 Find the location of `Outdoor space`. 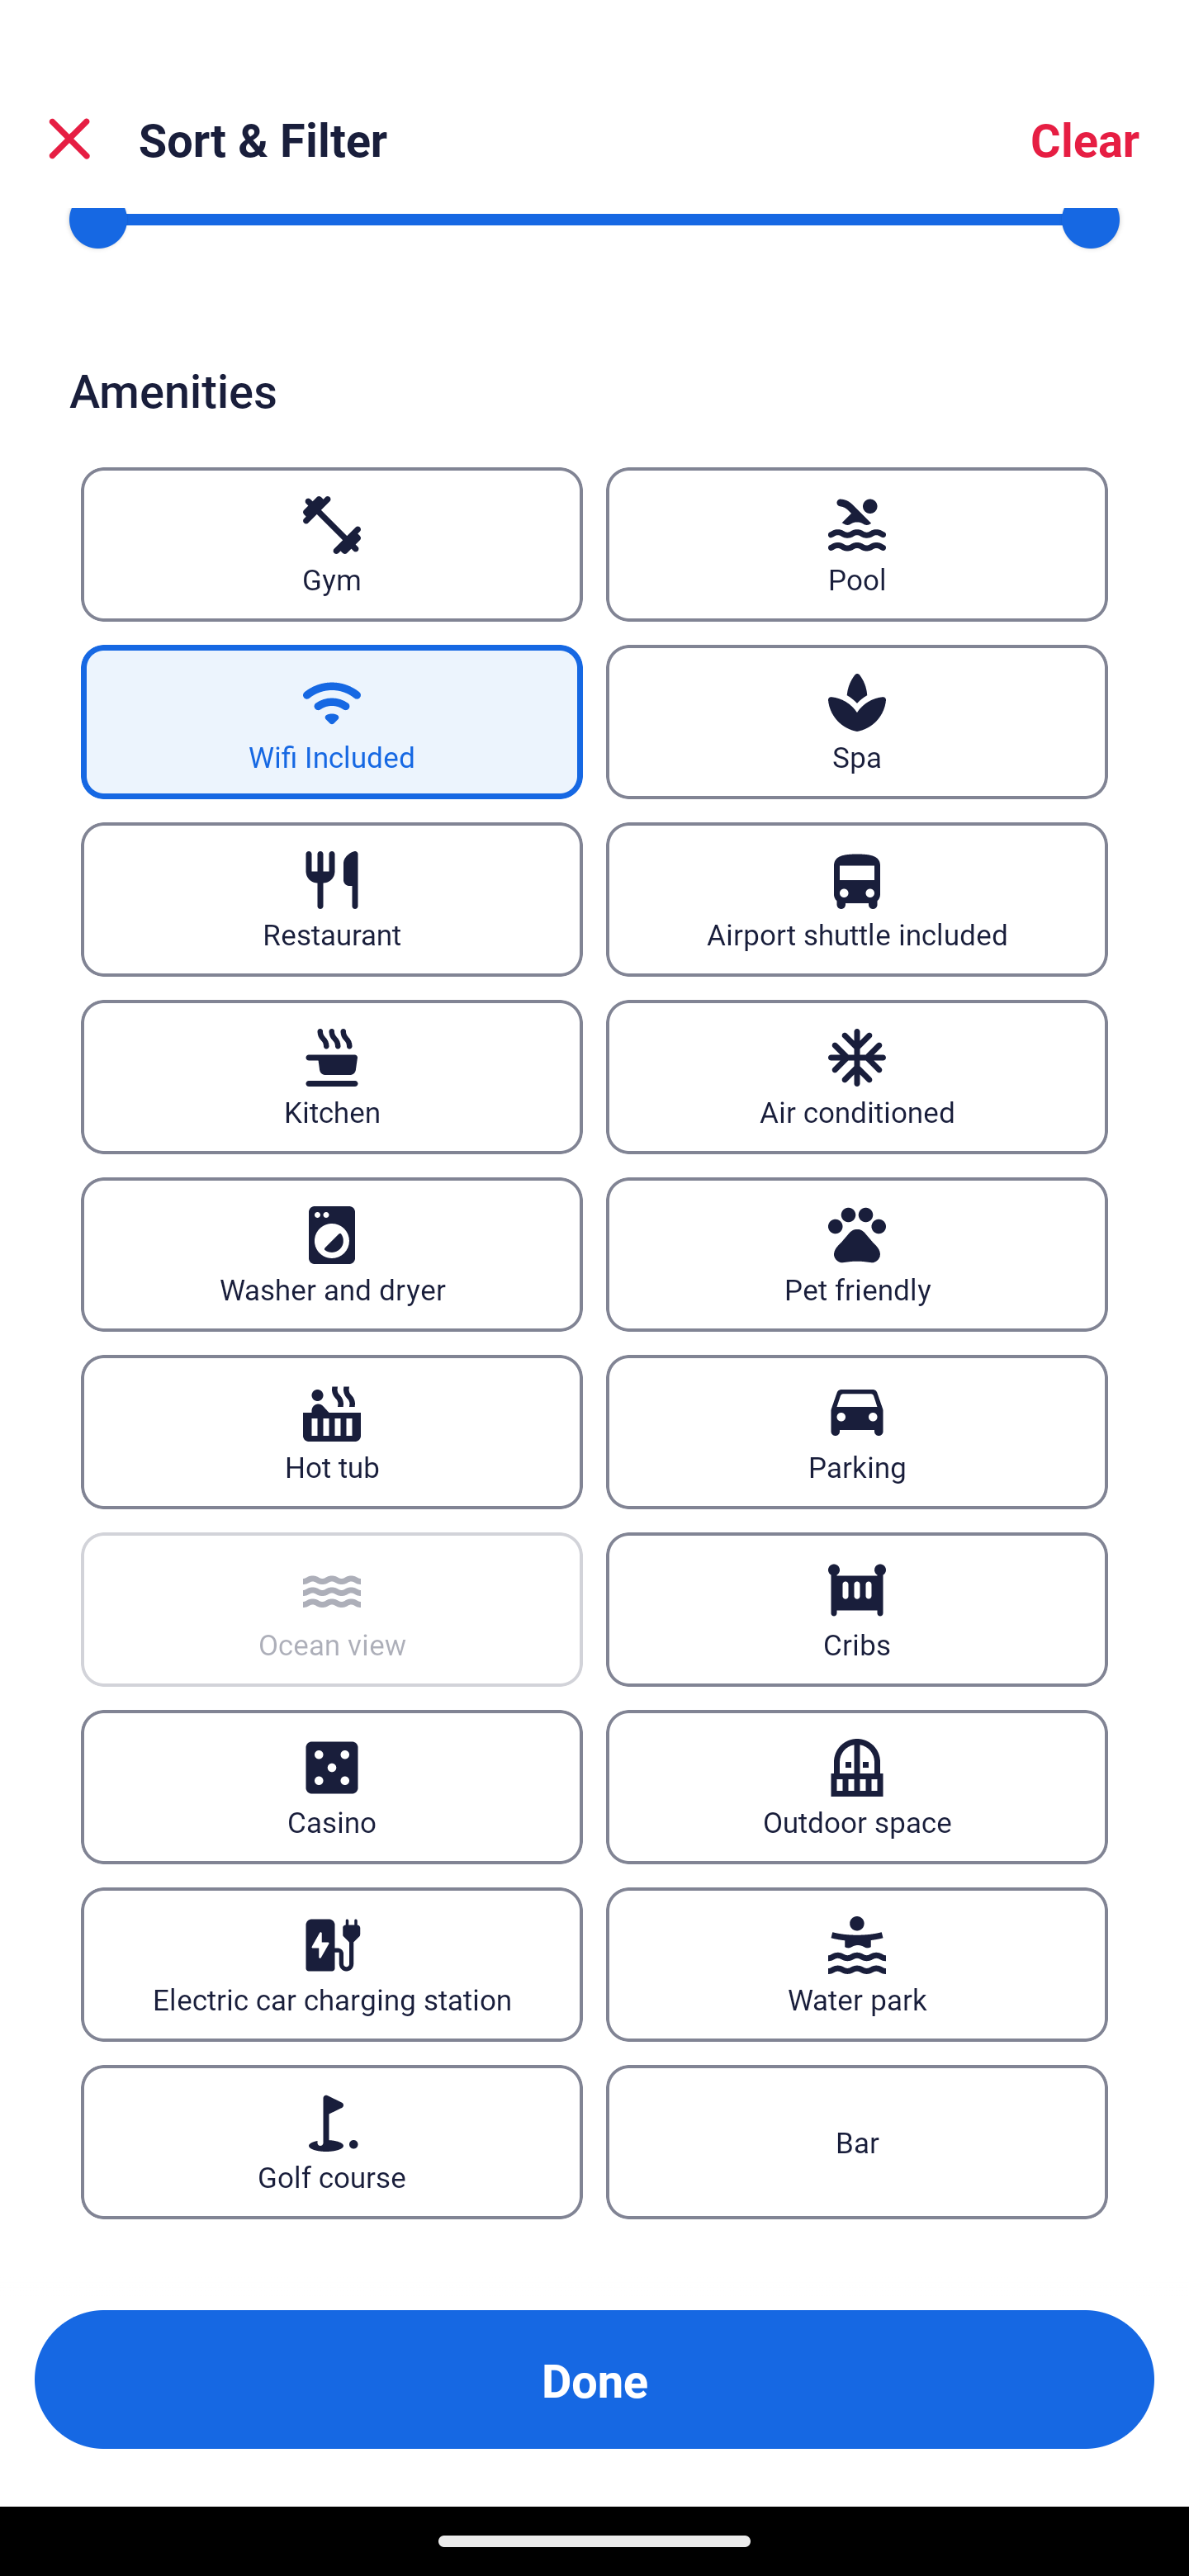

Outdoor space is located at coordinates (857, 1787).